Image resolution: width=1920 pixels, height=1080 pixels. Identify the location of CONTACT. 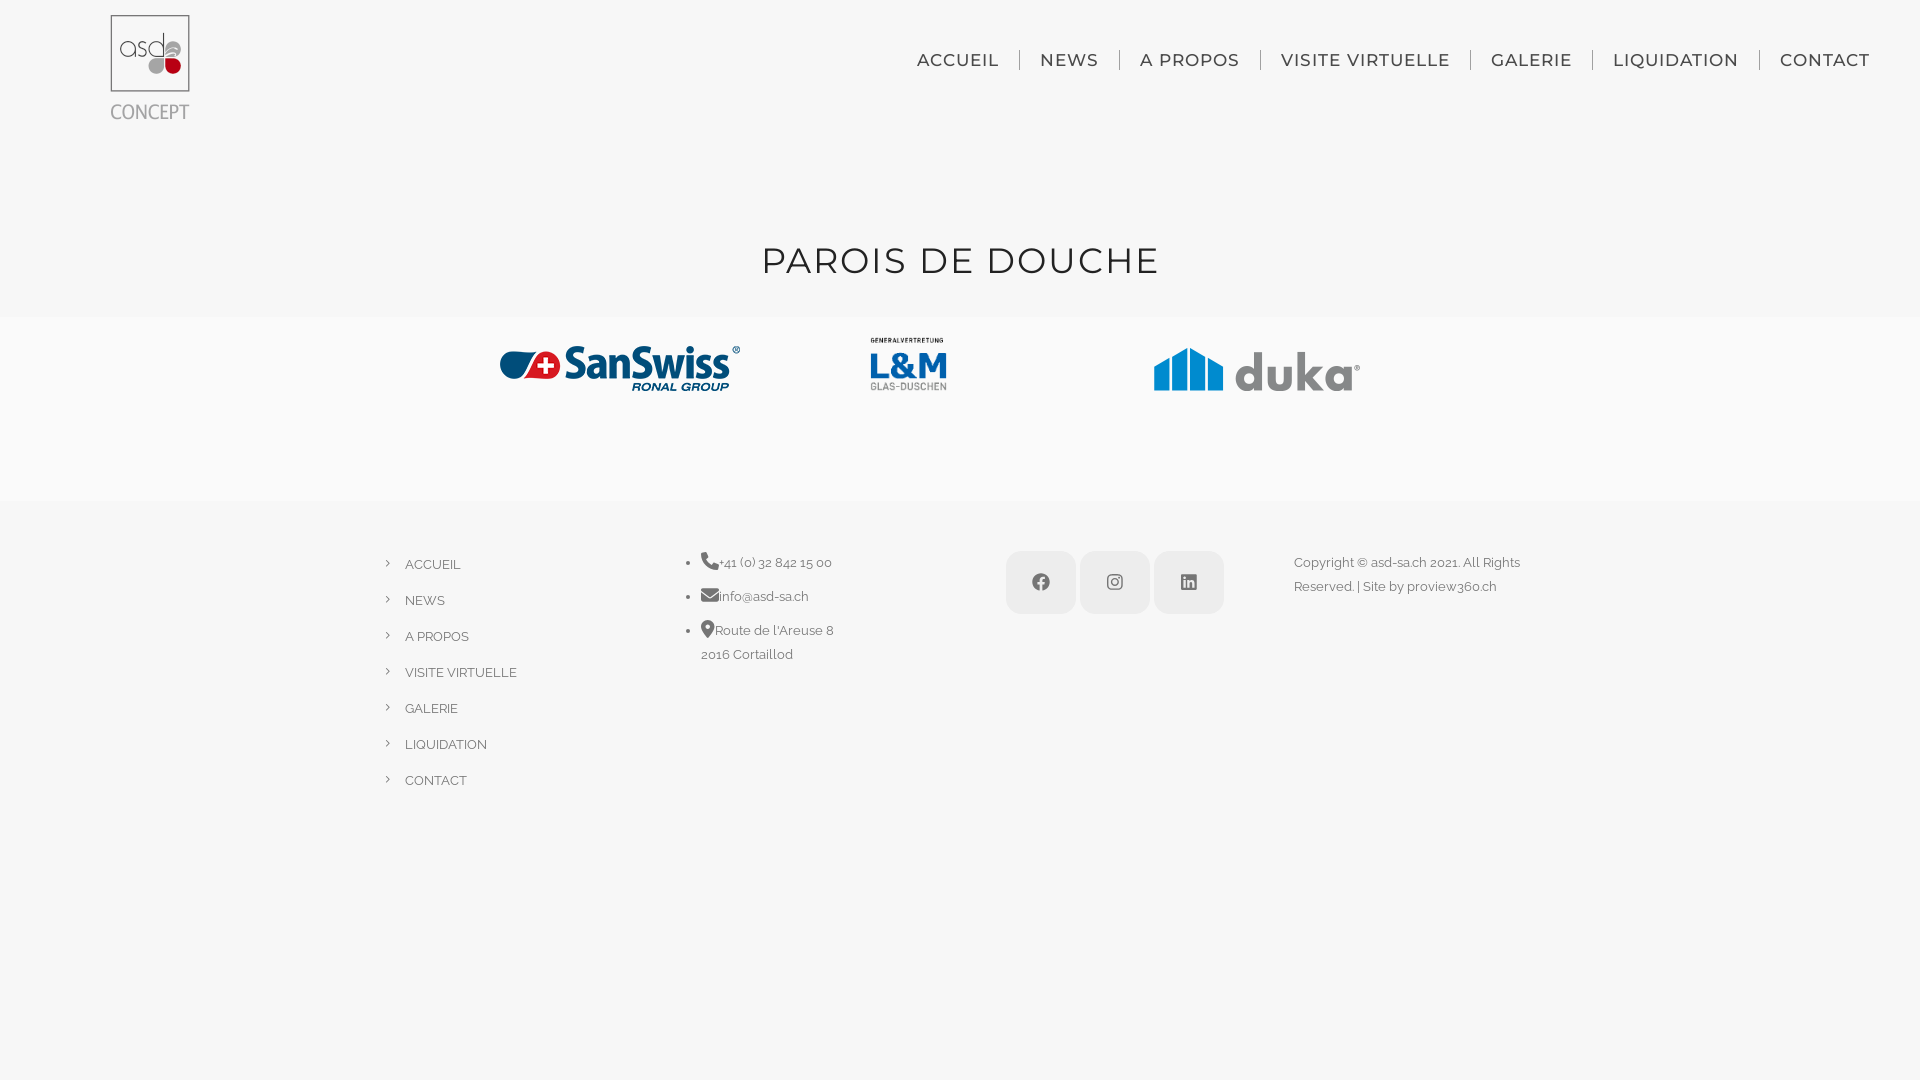
(436, 780).